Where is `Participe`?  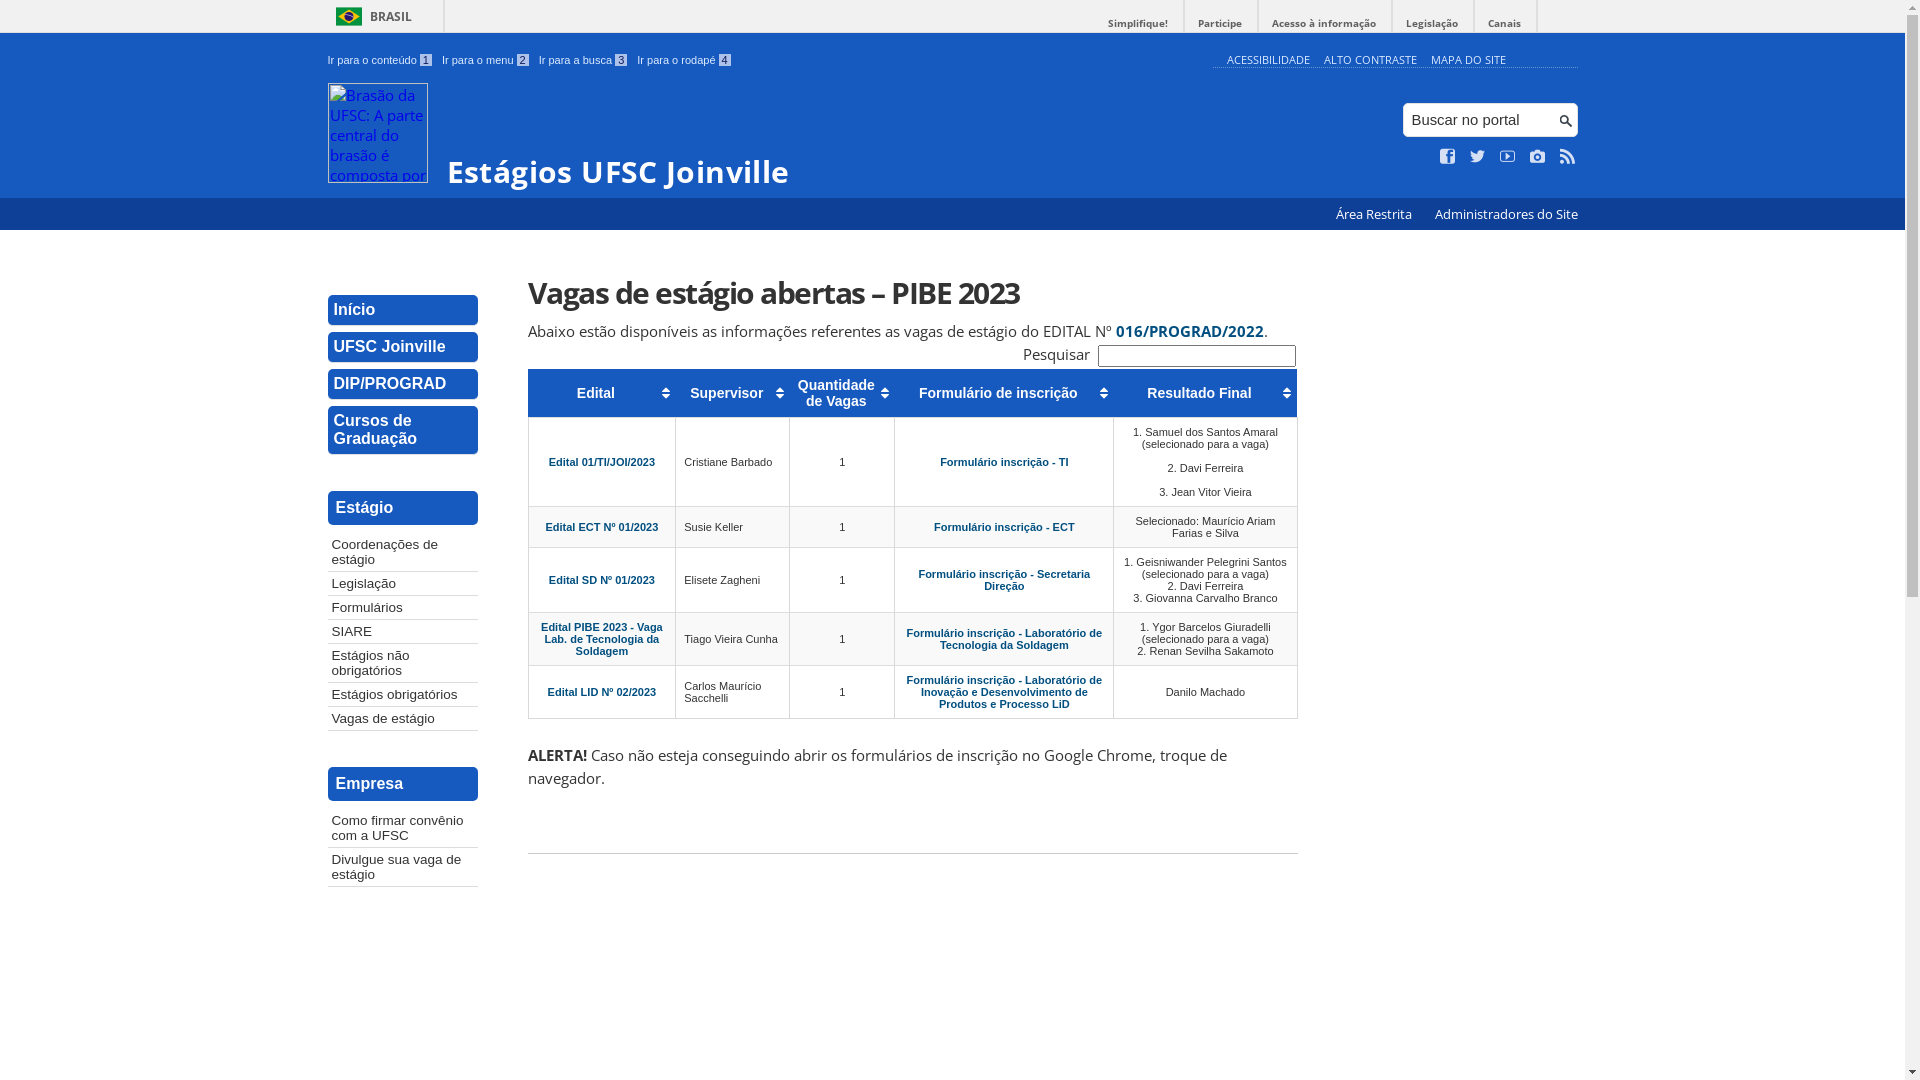 Participe is located at coordinates (1220, 24).